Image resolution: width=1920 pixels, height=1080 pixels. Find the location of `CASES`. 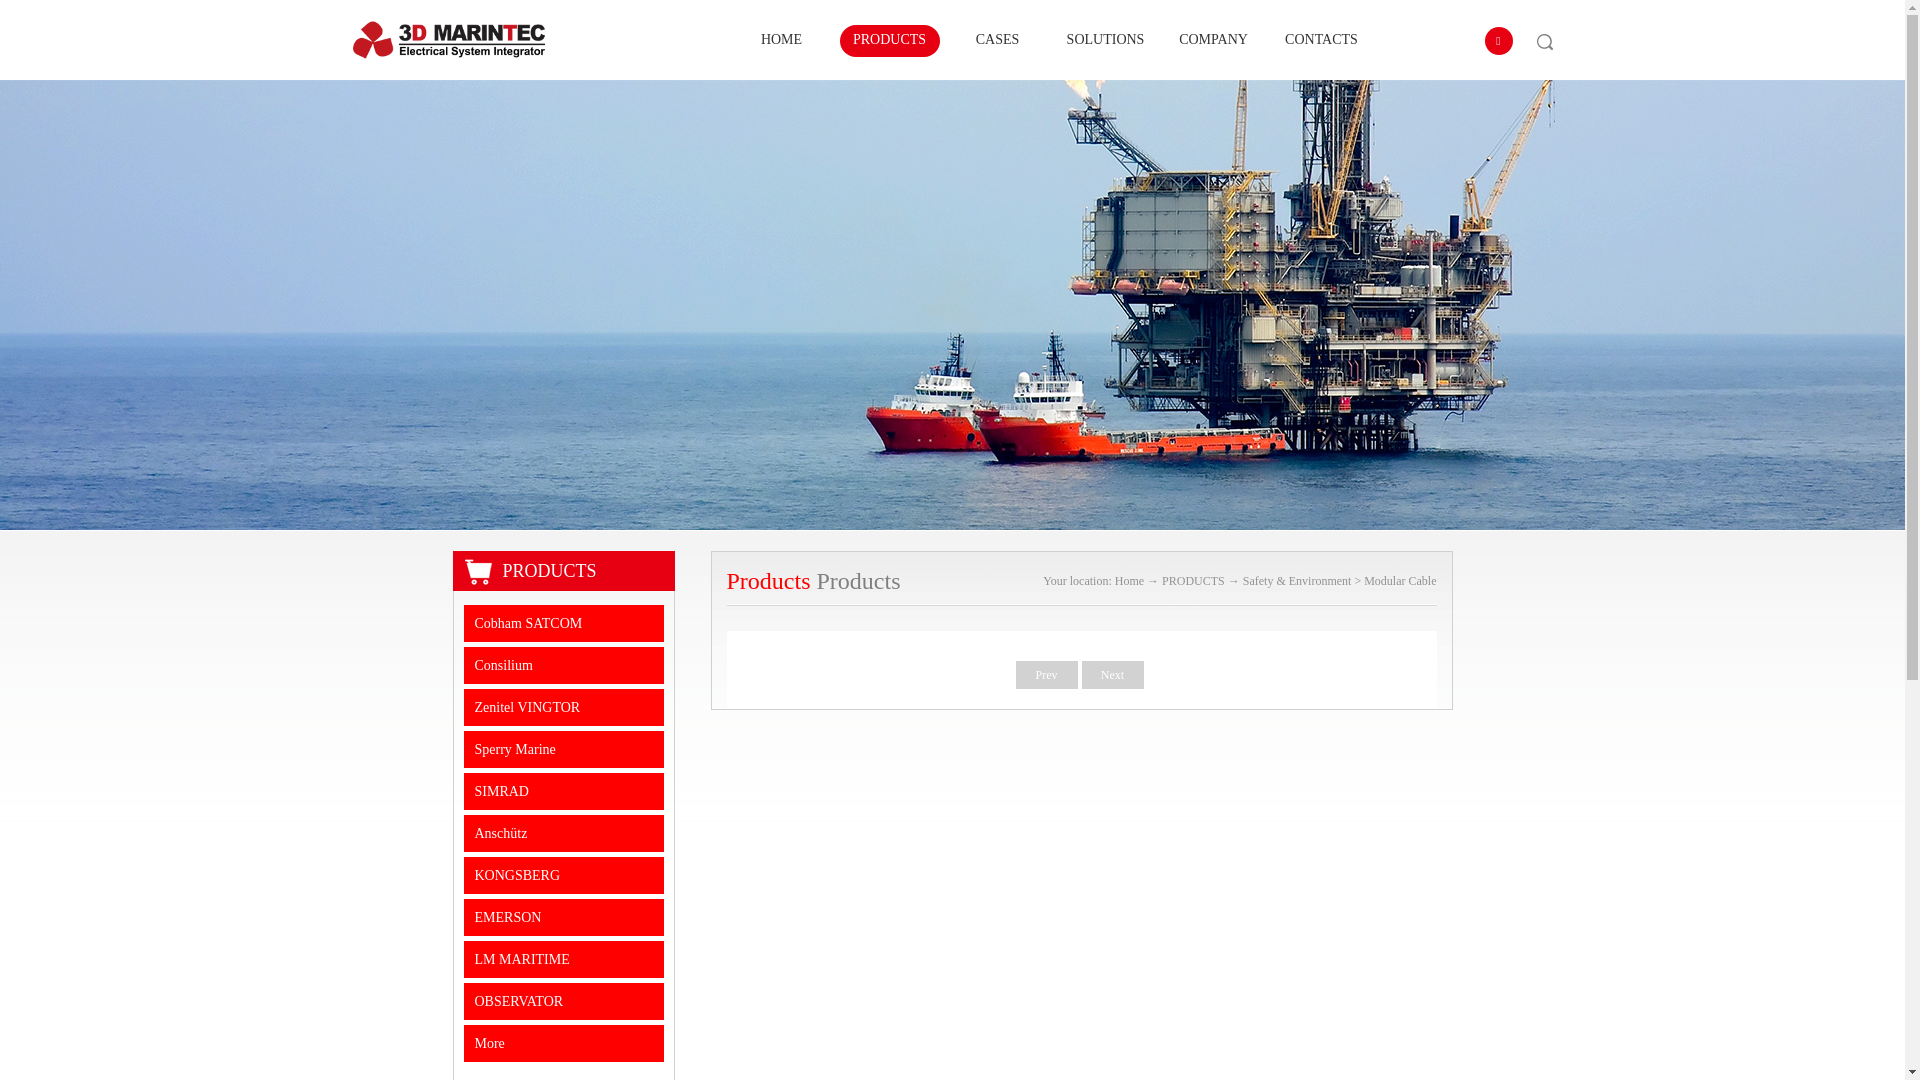

CASES is located at coordinates (998, 41).